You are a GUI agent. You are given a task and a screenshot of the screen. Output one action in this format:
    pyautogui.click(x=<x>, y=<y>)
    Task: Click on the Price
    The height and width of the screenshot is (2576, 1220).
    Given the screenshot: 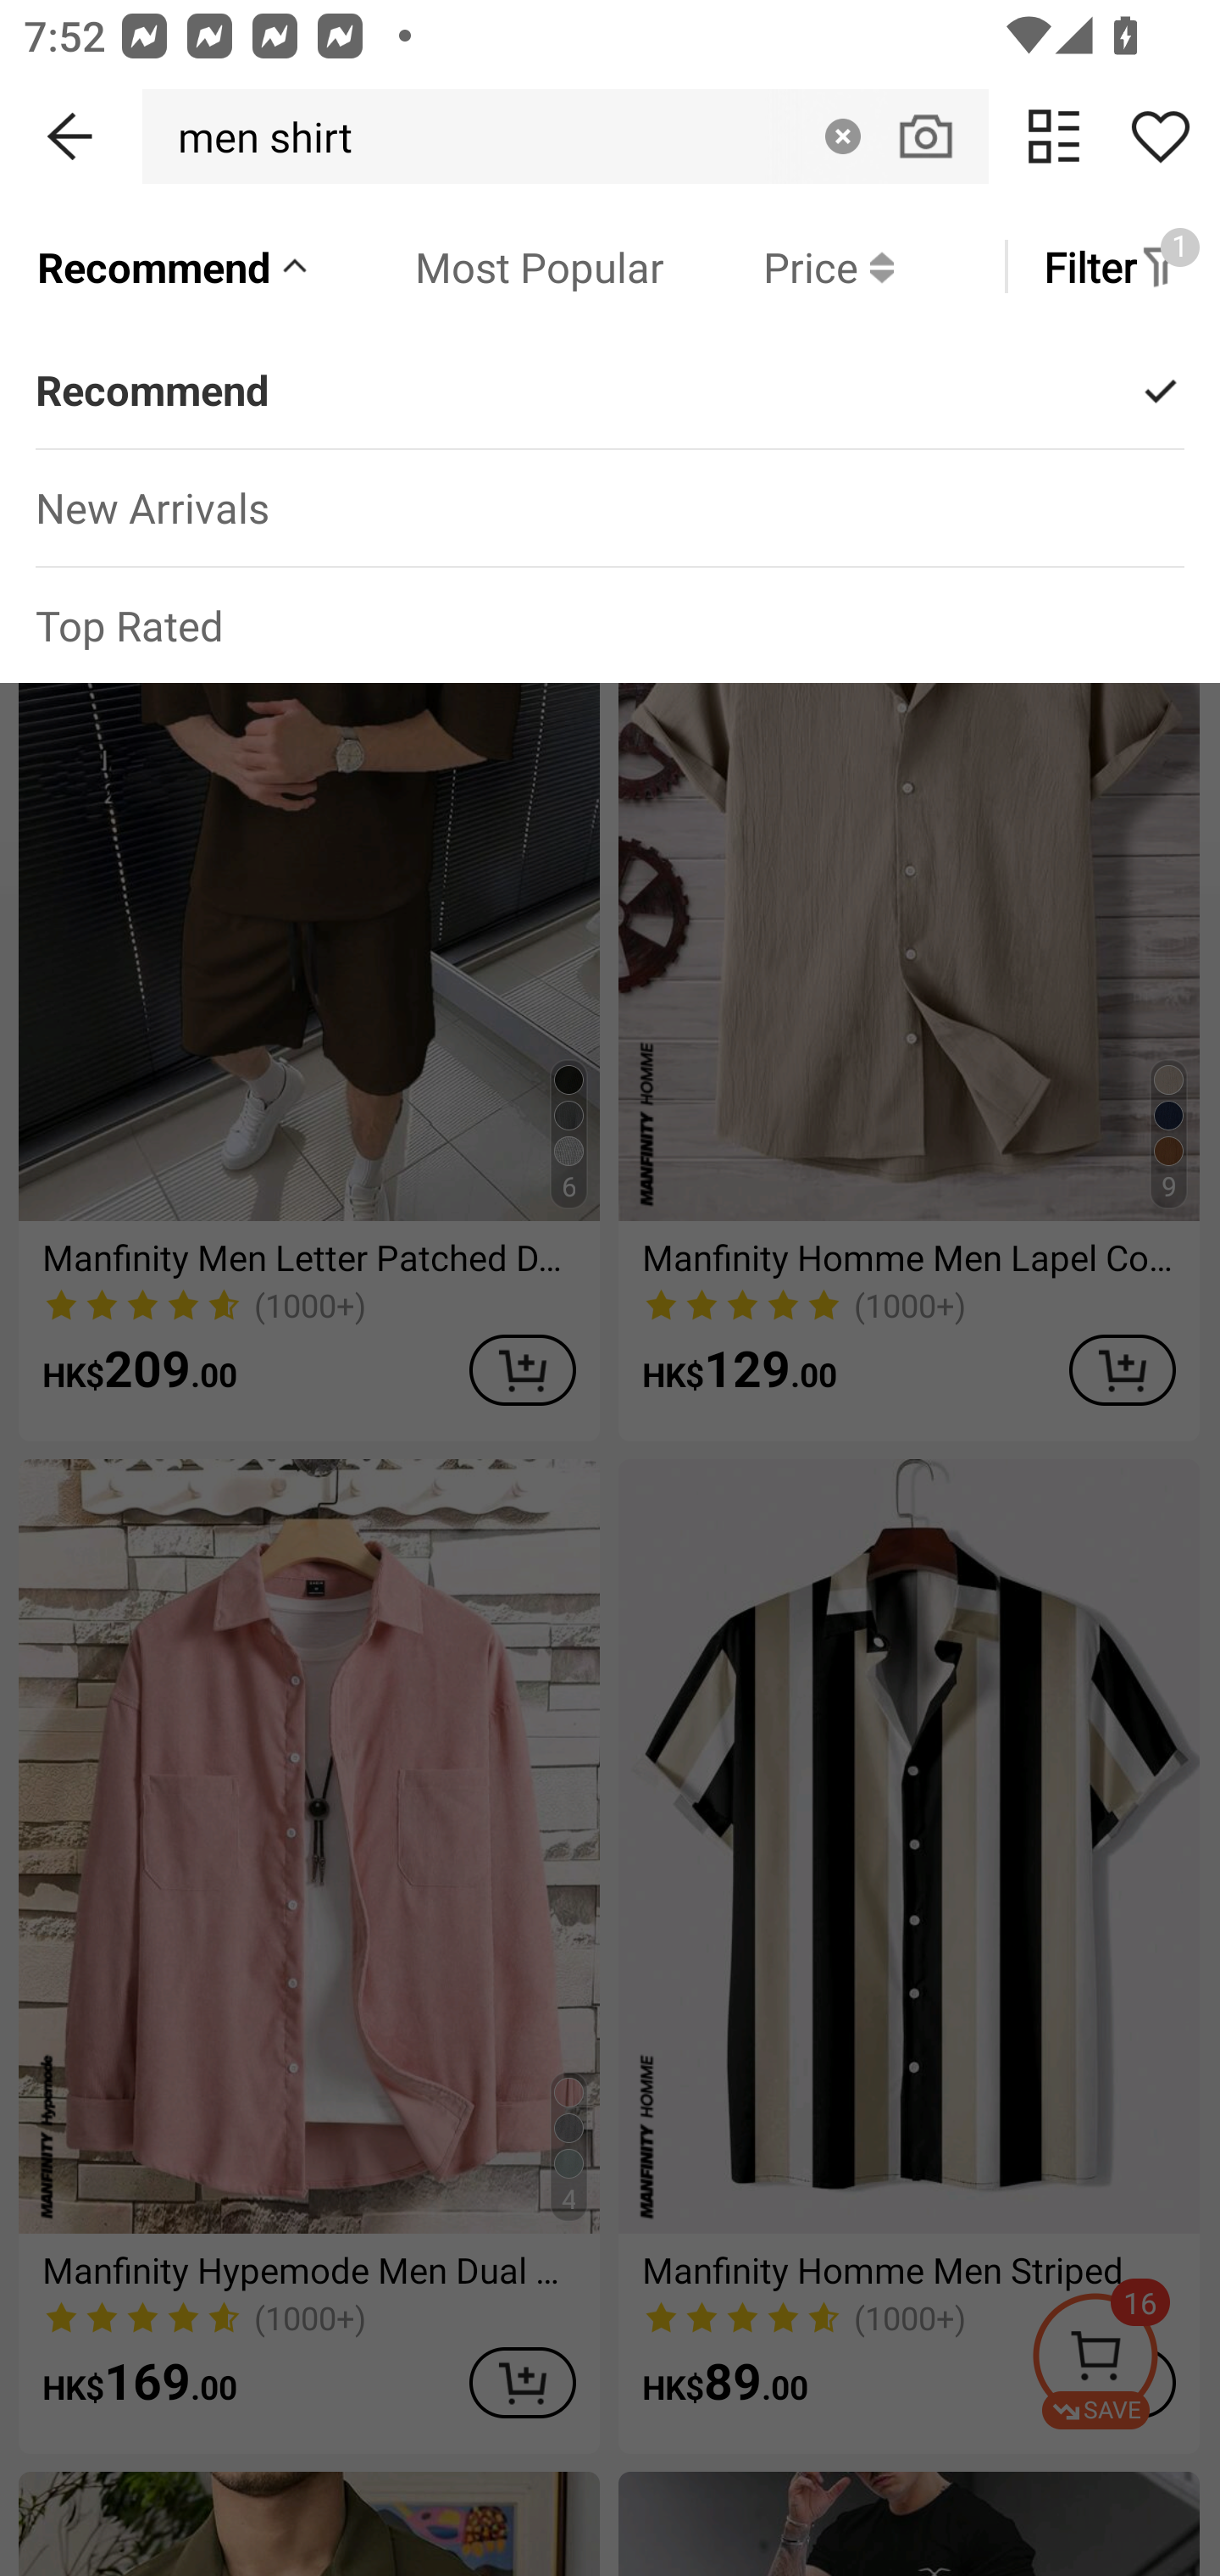 What is the action you would take?
    pyautogui.click(x=779, y=266)
    